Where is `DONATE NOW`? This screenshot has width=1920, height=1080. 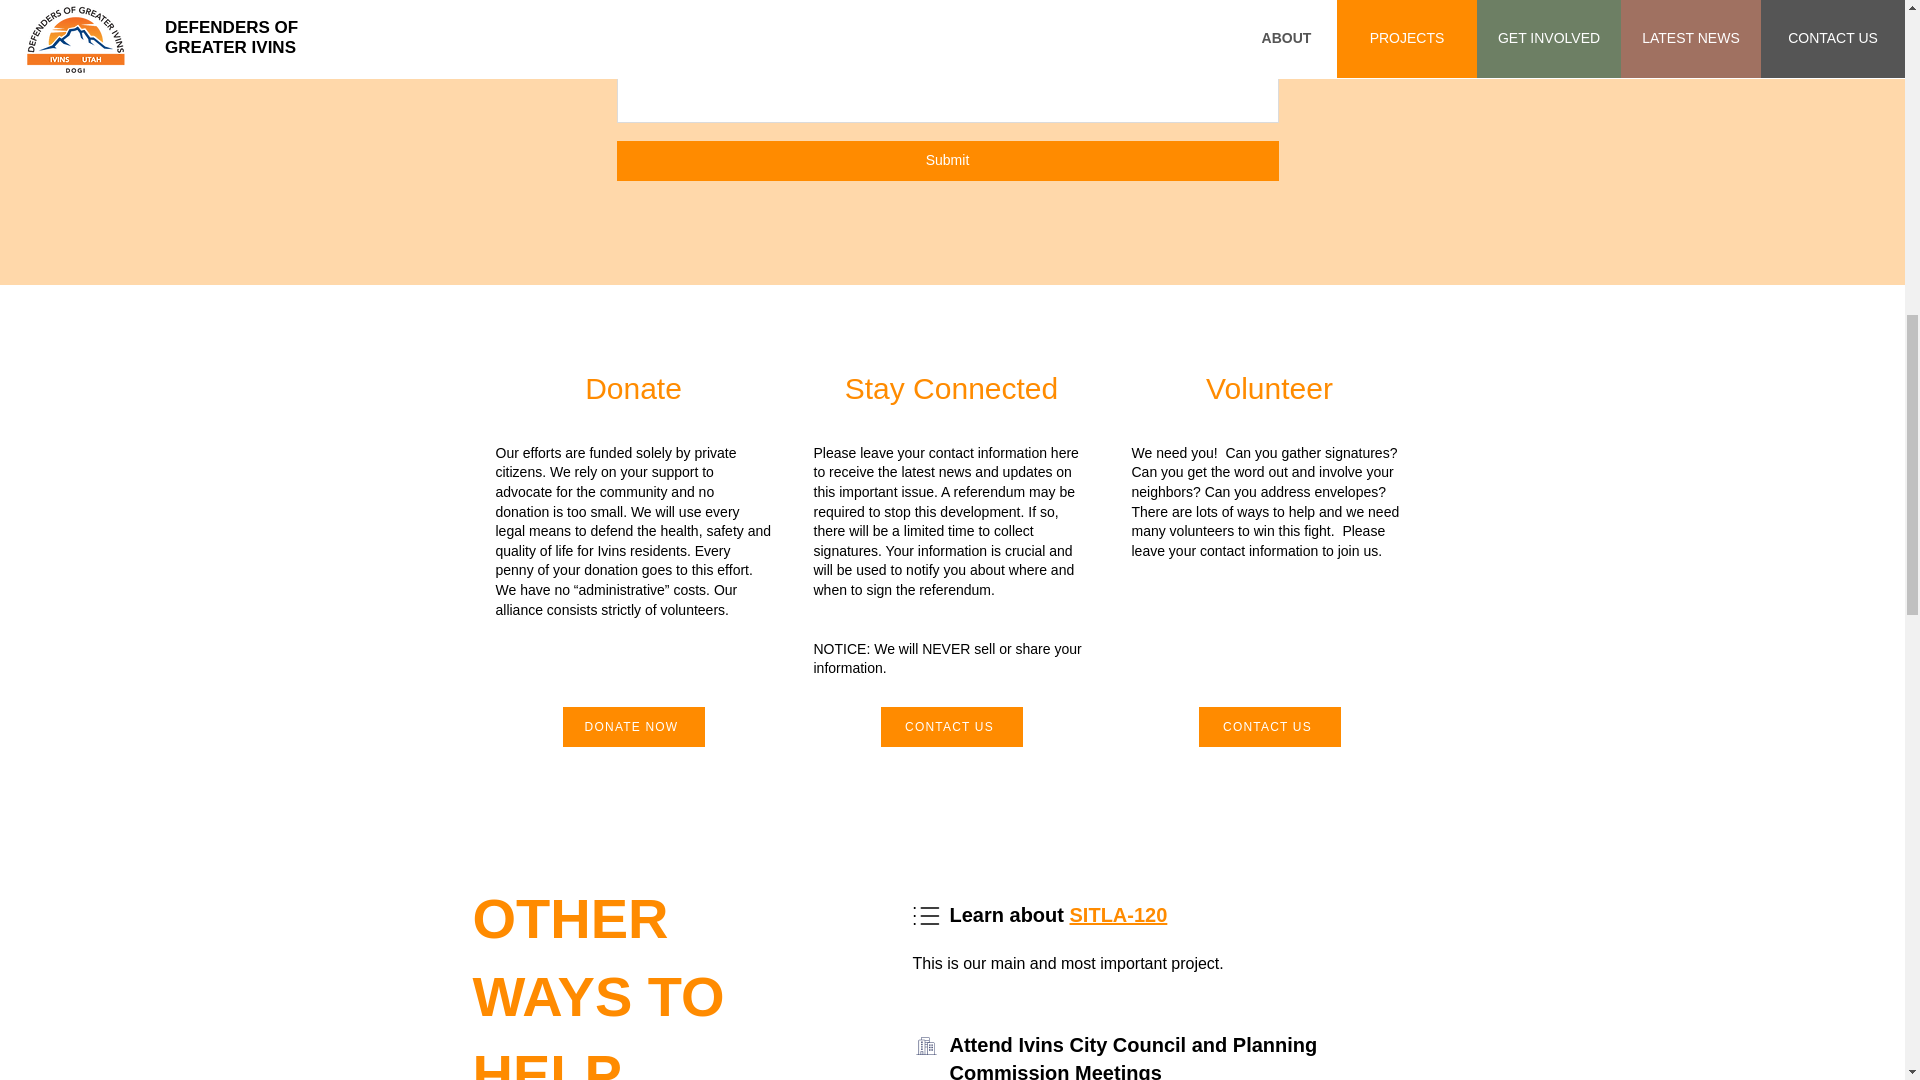
DONATE NOW is located at coordinates (633, 727).